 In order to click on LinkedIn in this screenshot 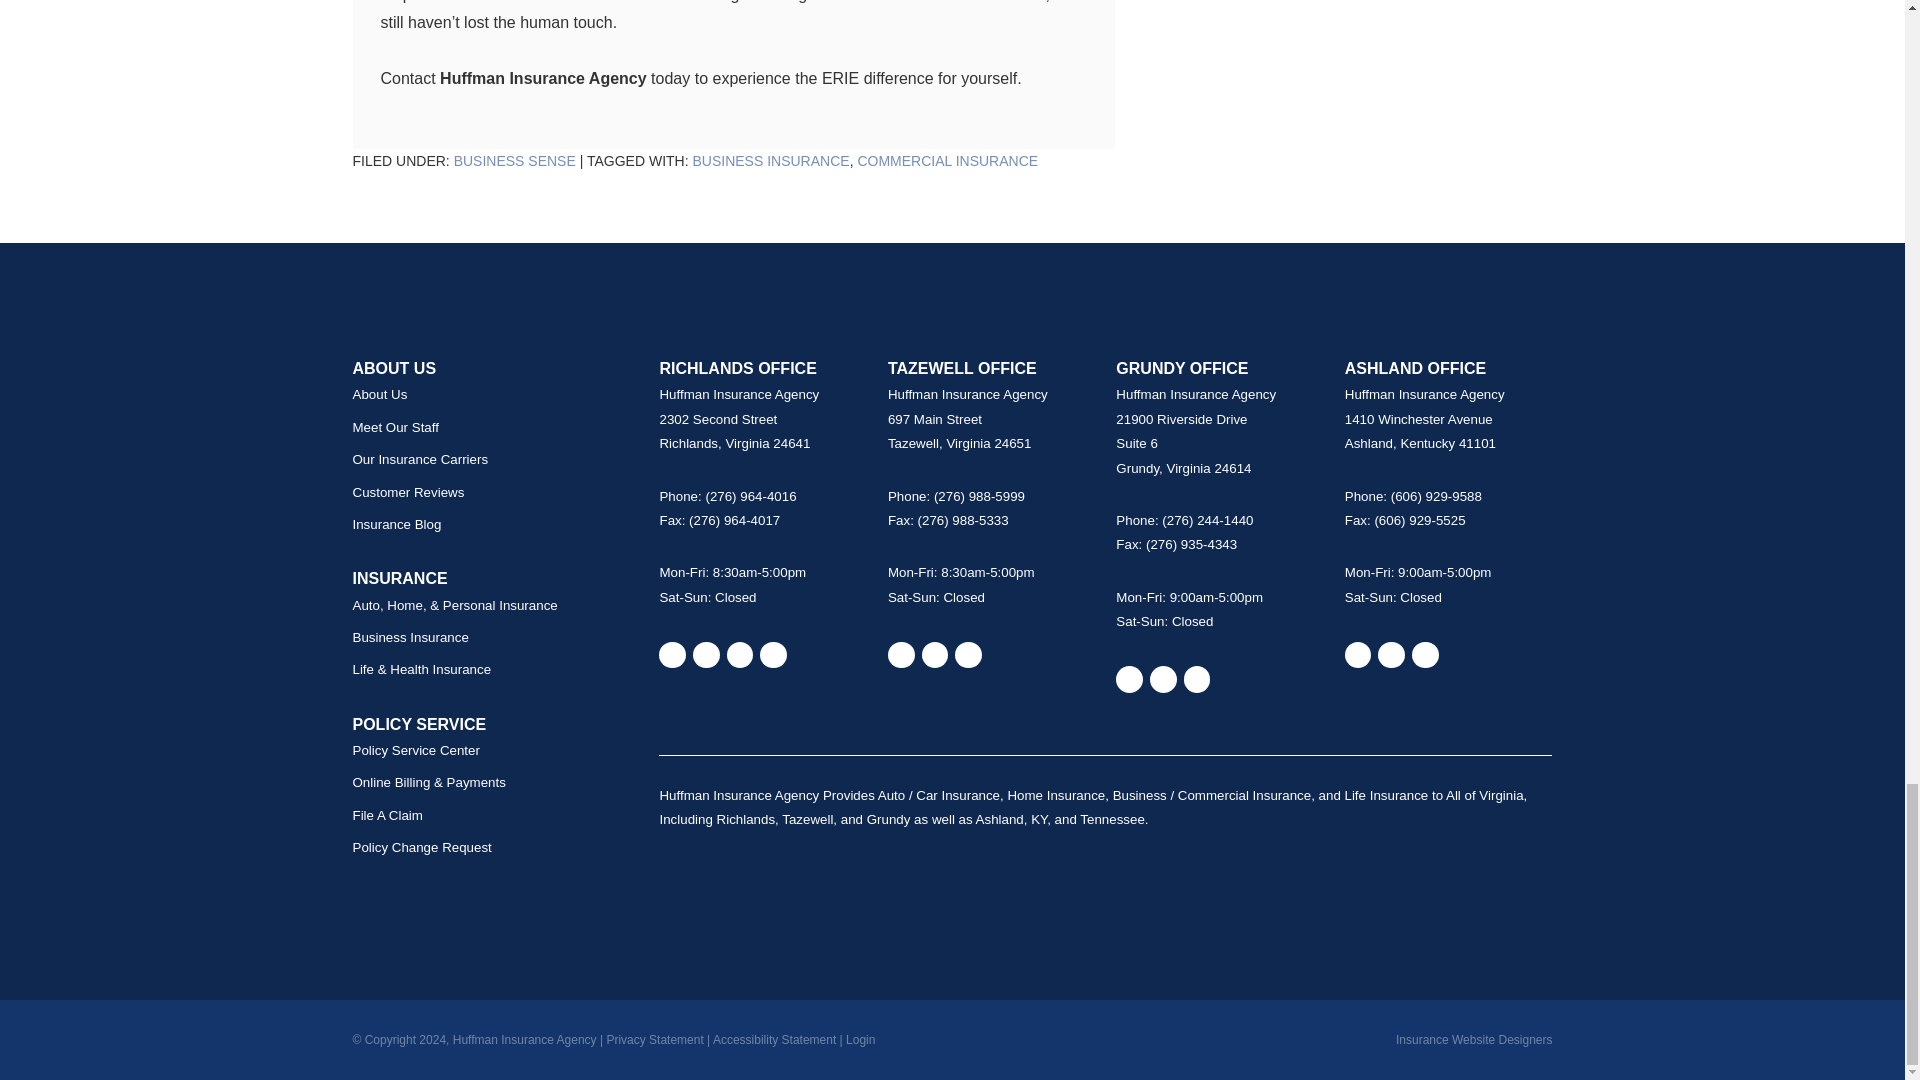, I will do `click(1424, 654)`.